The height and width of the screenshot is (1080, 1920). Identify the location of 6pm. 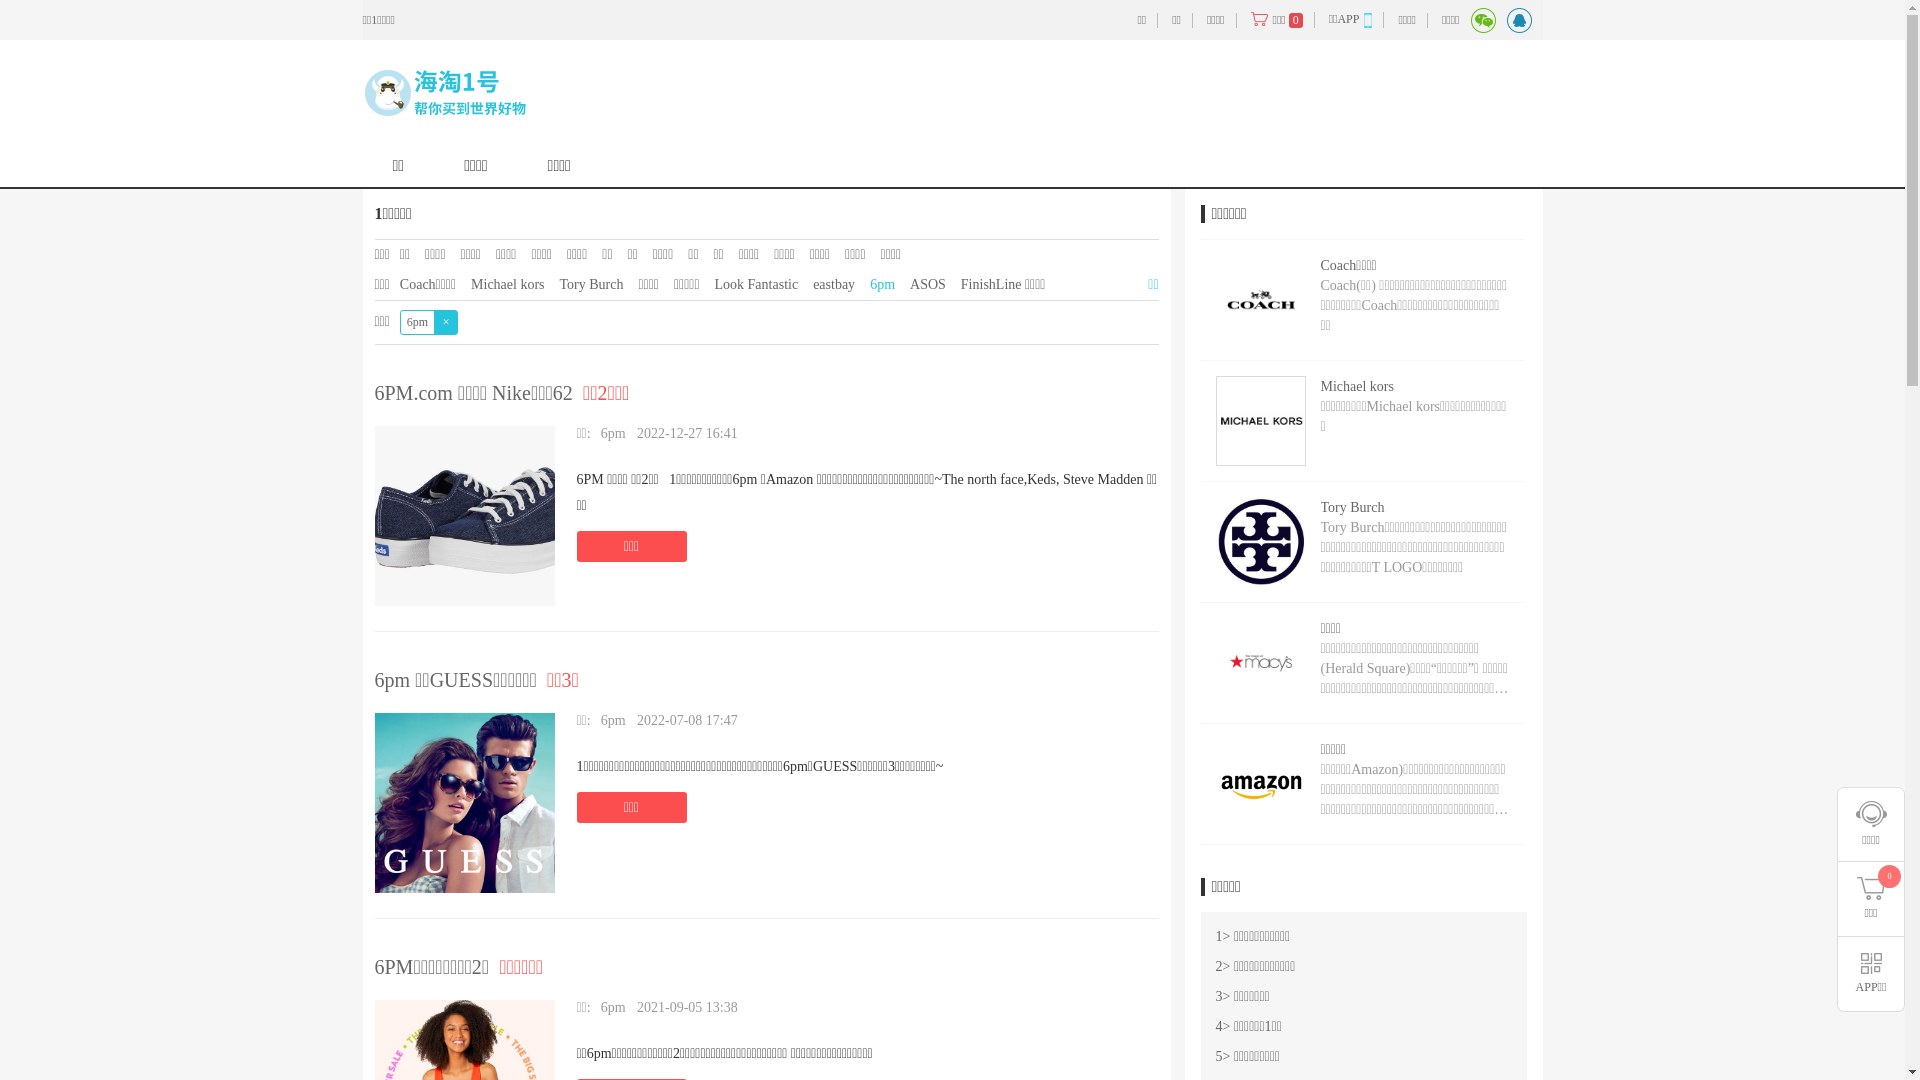
(615, 434).